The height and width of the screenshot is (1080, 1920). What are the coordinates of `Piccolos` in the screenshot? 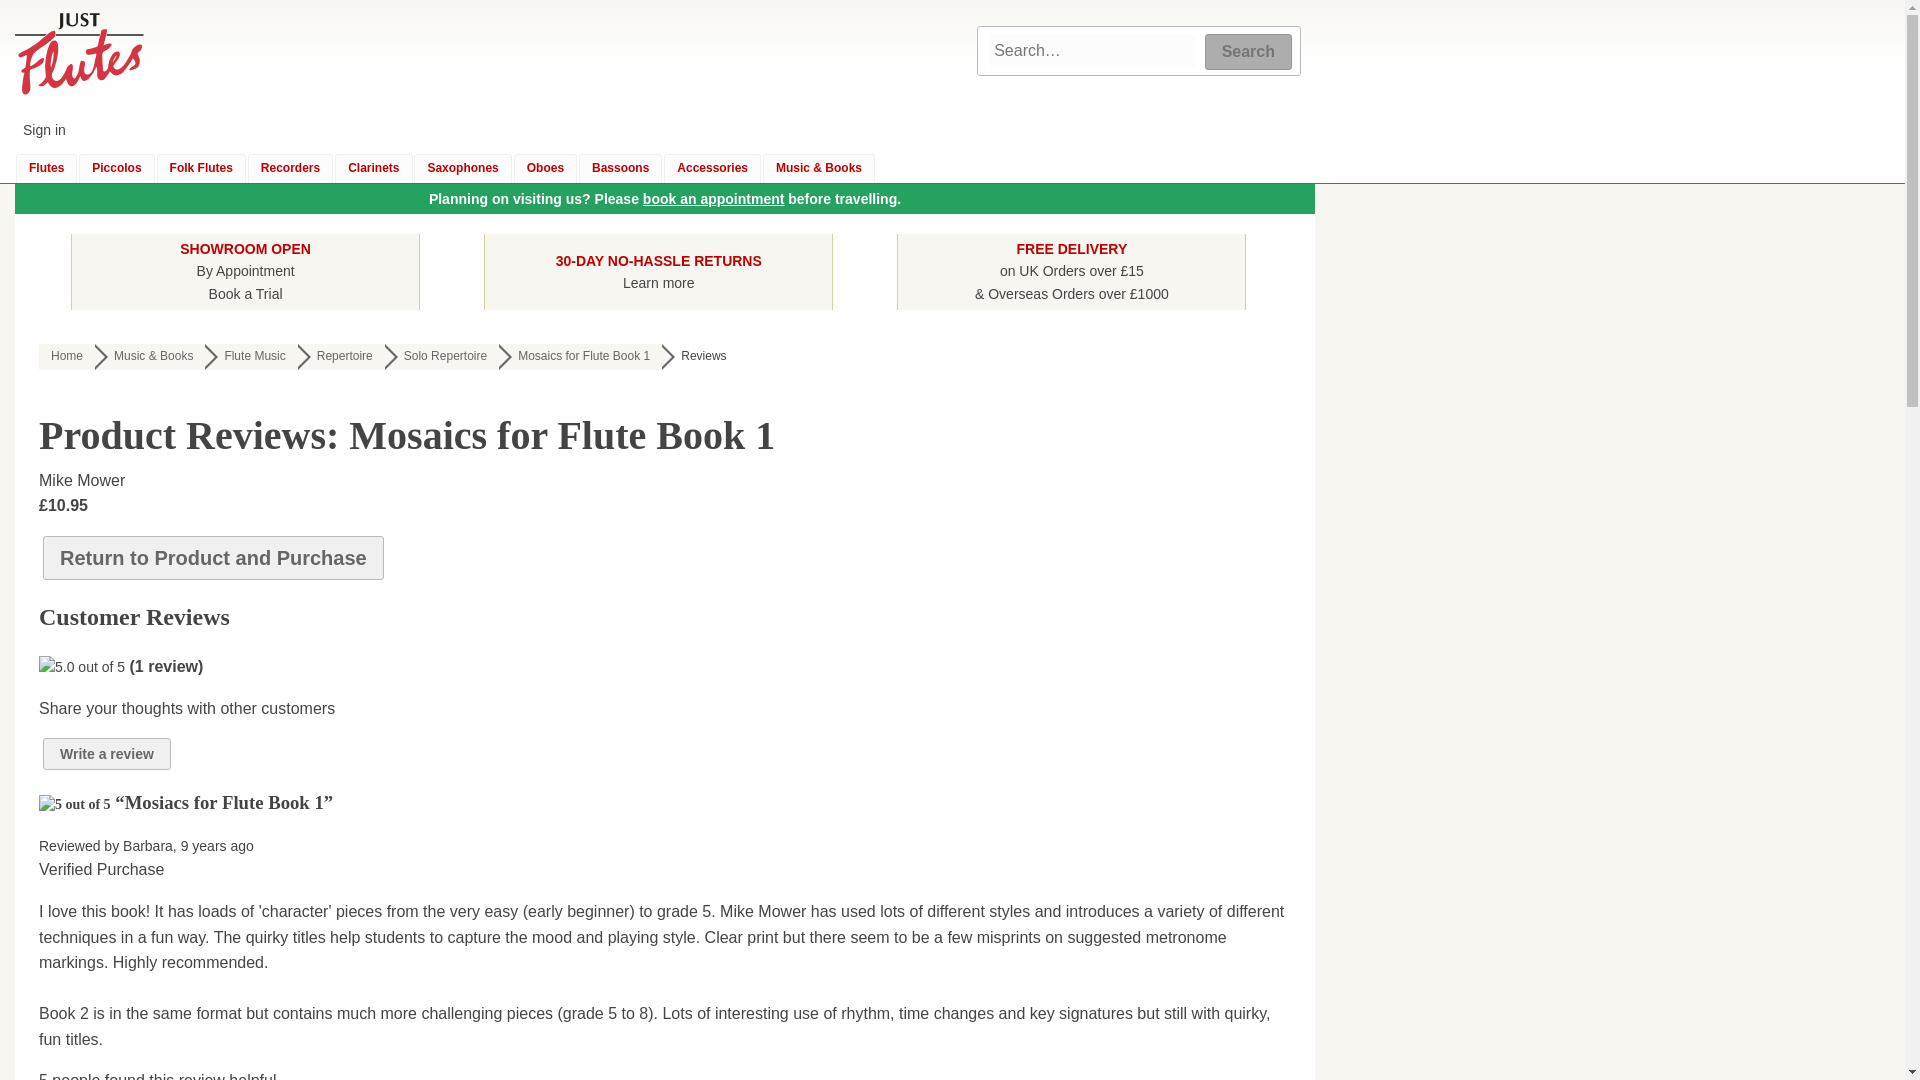 It's located at (116, 168).